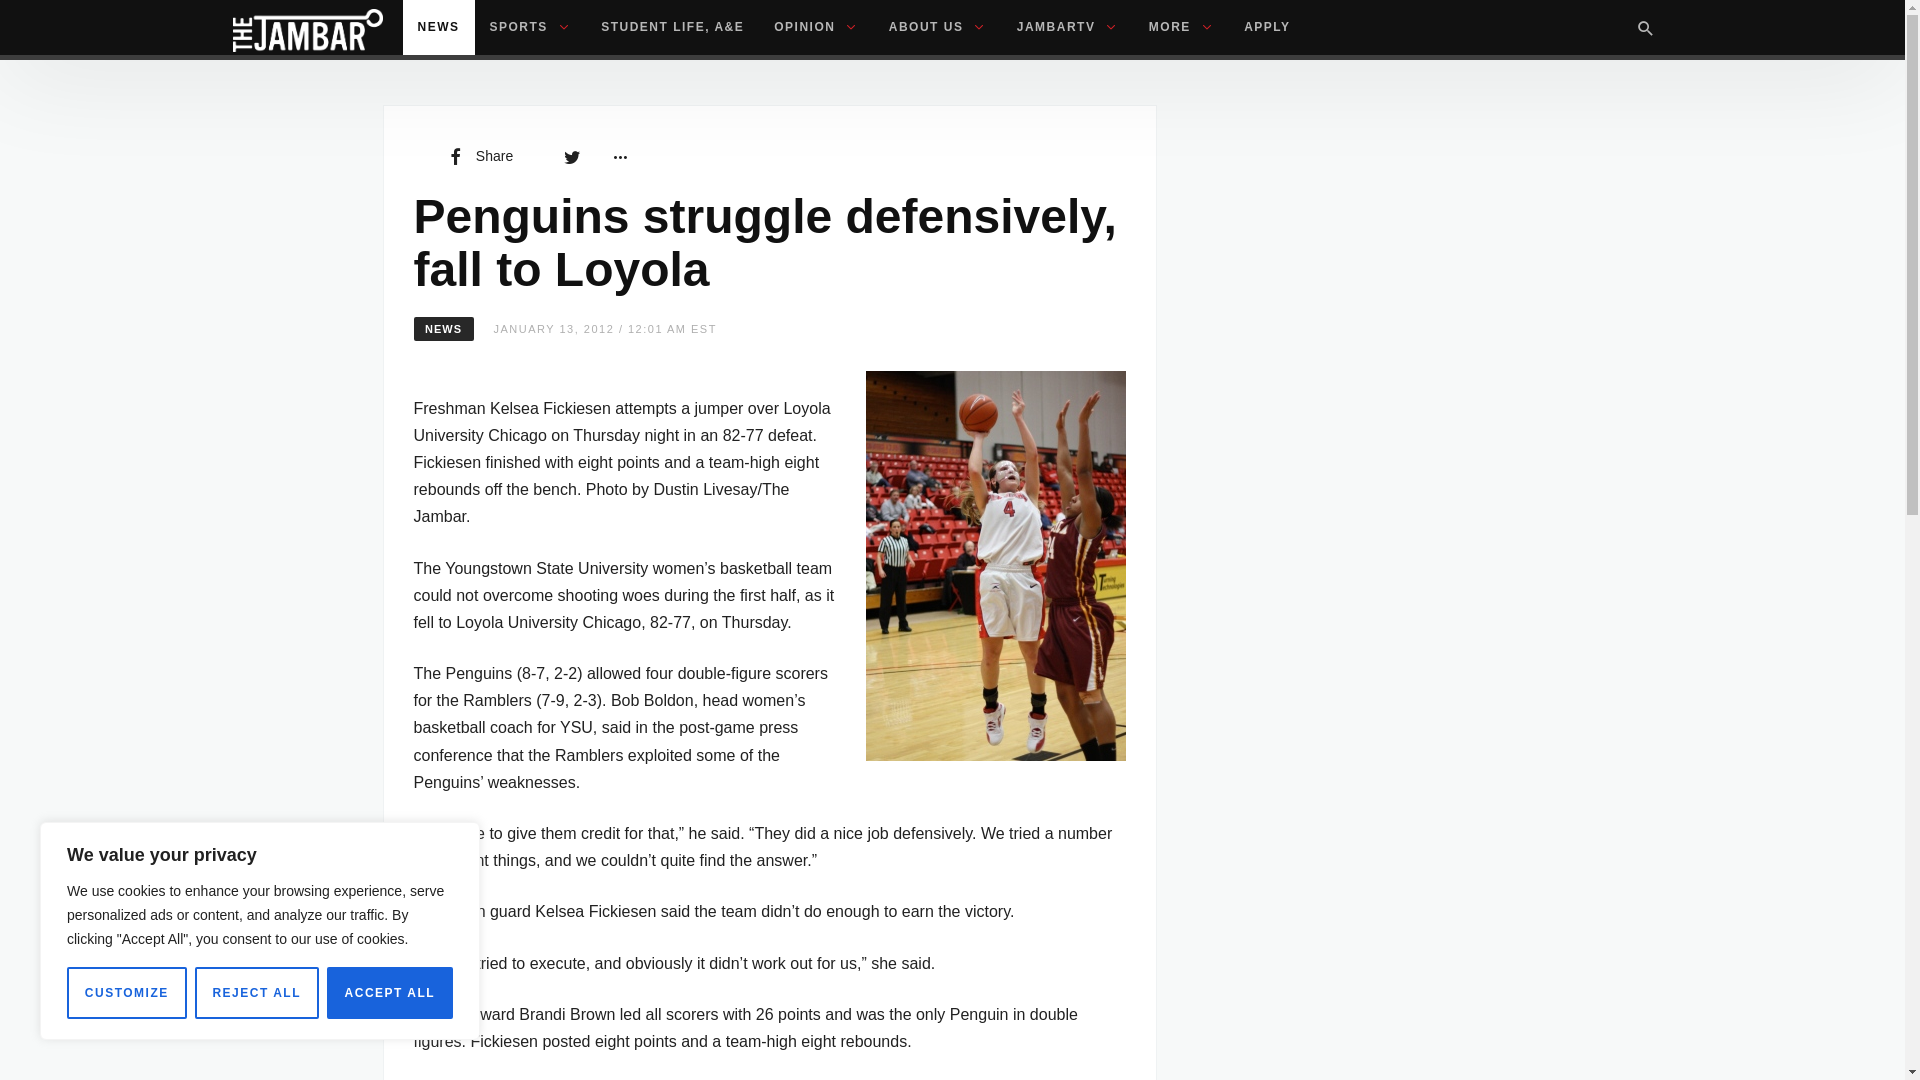 This screenshot has height=1080, width=1920. Describe the element at coordinates (572, 156) in the screenshot. I see `Share on Twitter` at that location.